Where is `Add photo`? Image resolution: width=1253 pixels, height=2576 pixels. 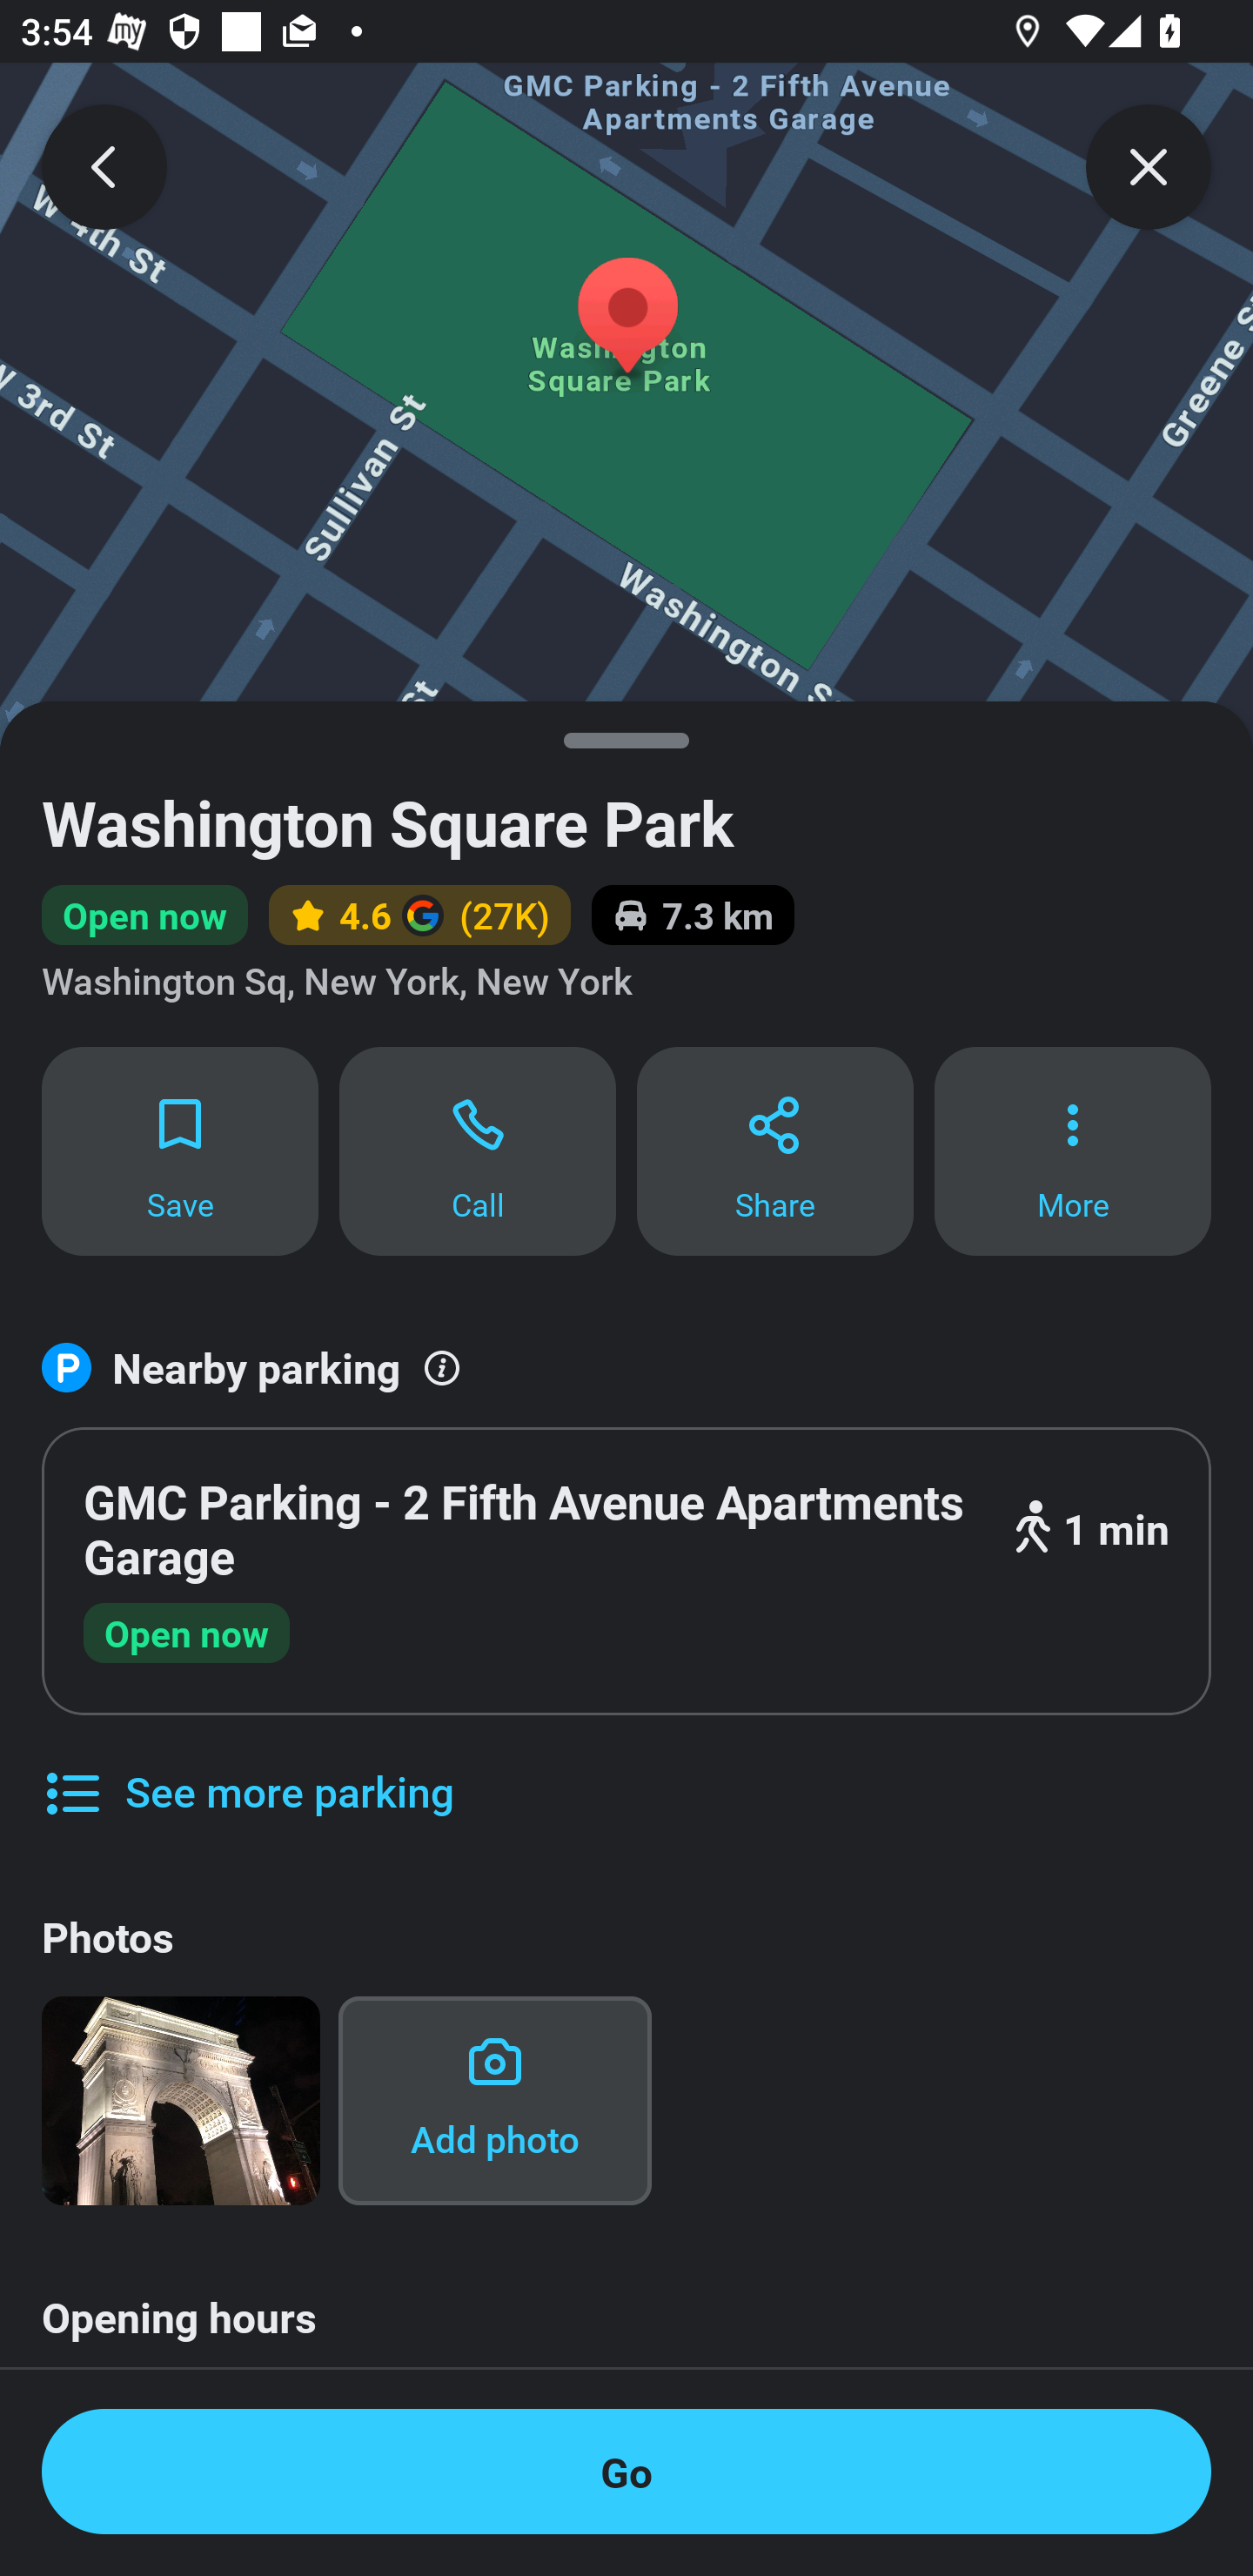 Add photo is located at coordinates (494, 2101).